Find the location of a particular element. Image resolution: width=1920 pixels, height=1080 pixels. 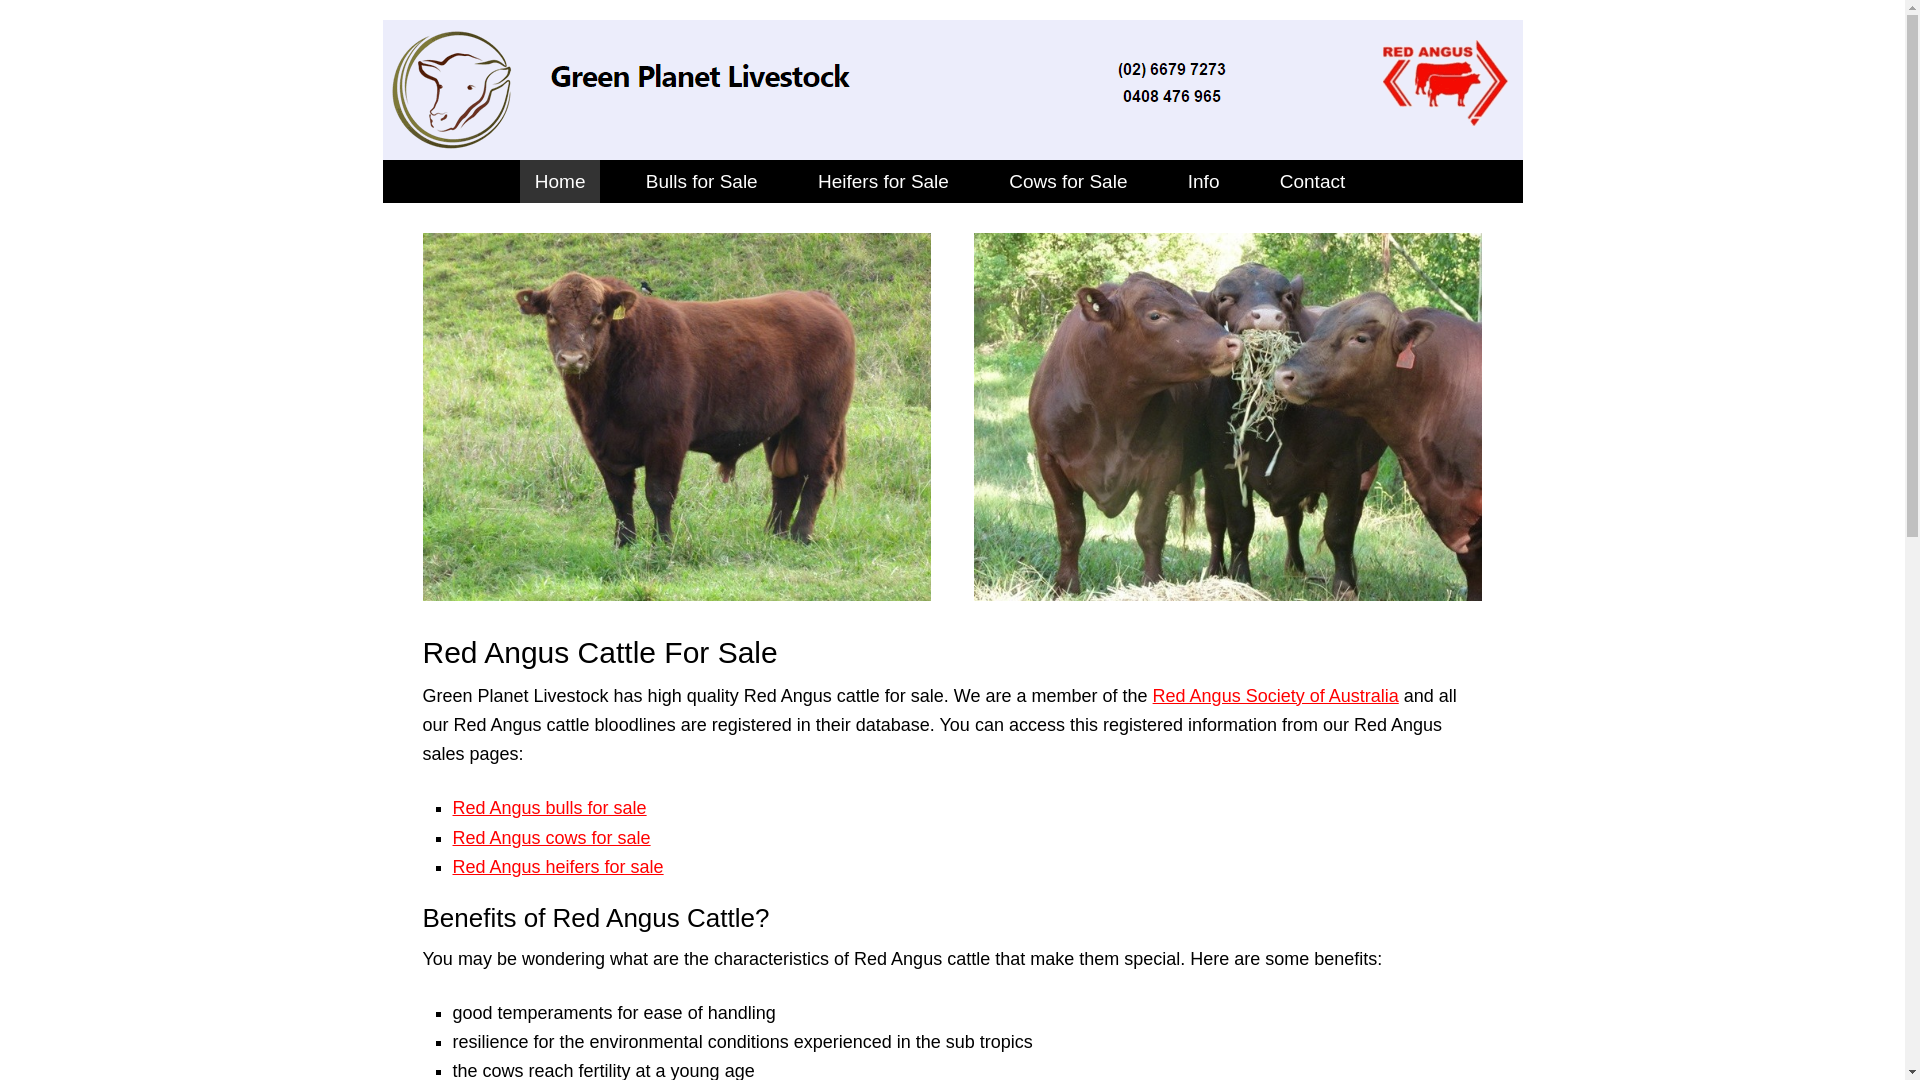

Heifers for Sale is located at coordinates (884, 182).